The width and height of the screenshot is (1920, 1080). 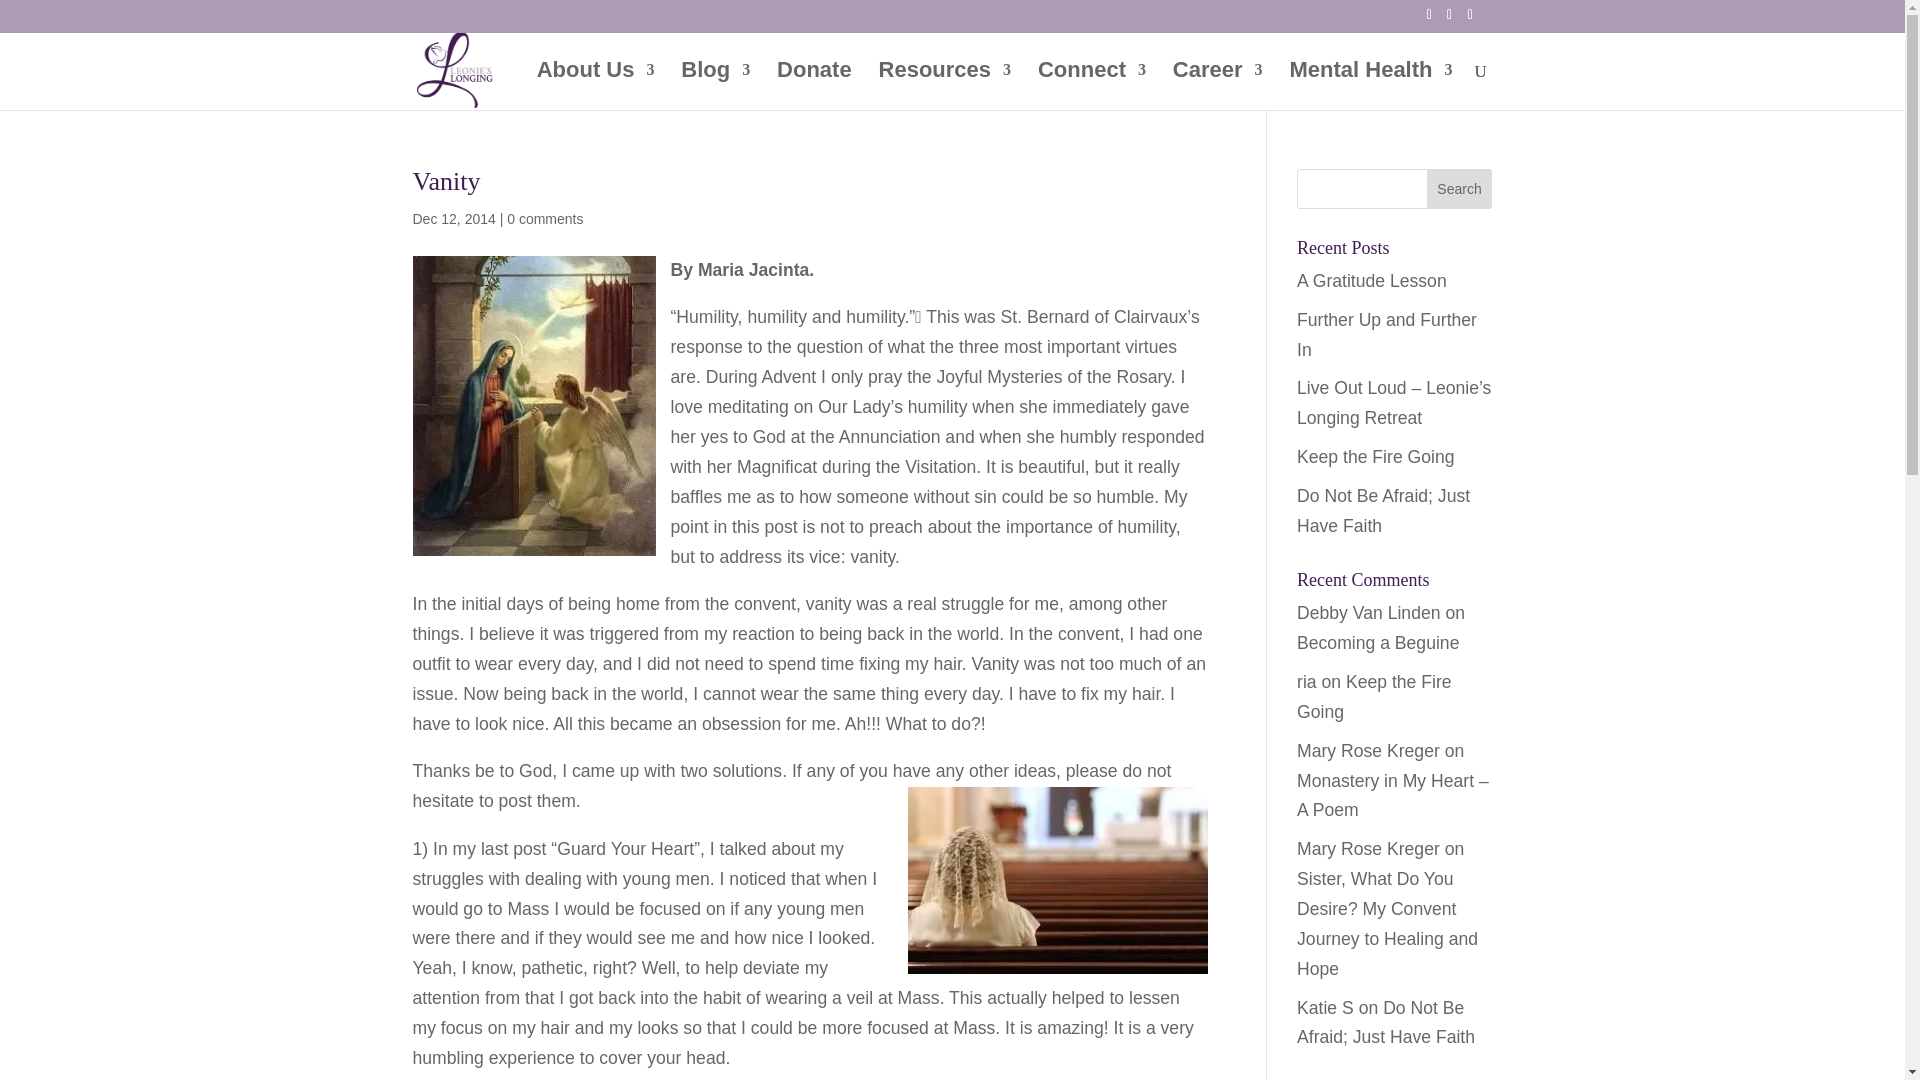 I want to click on Connect, so click(x=1092, y=86).